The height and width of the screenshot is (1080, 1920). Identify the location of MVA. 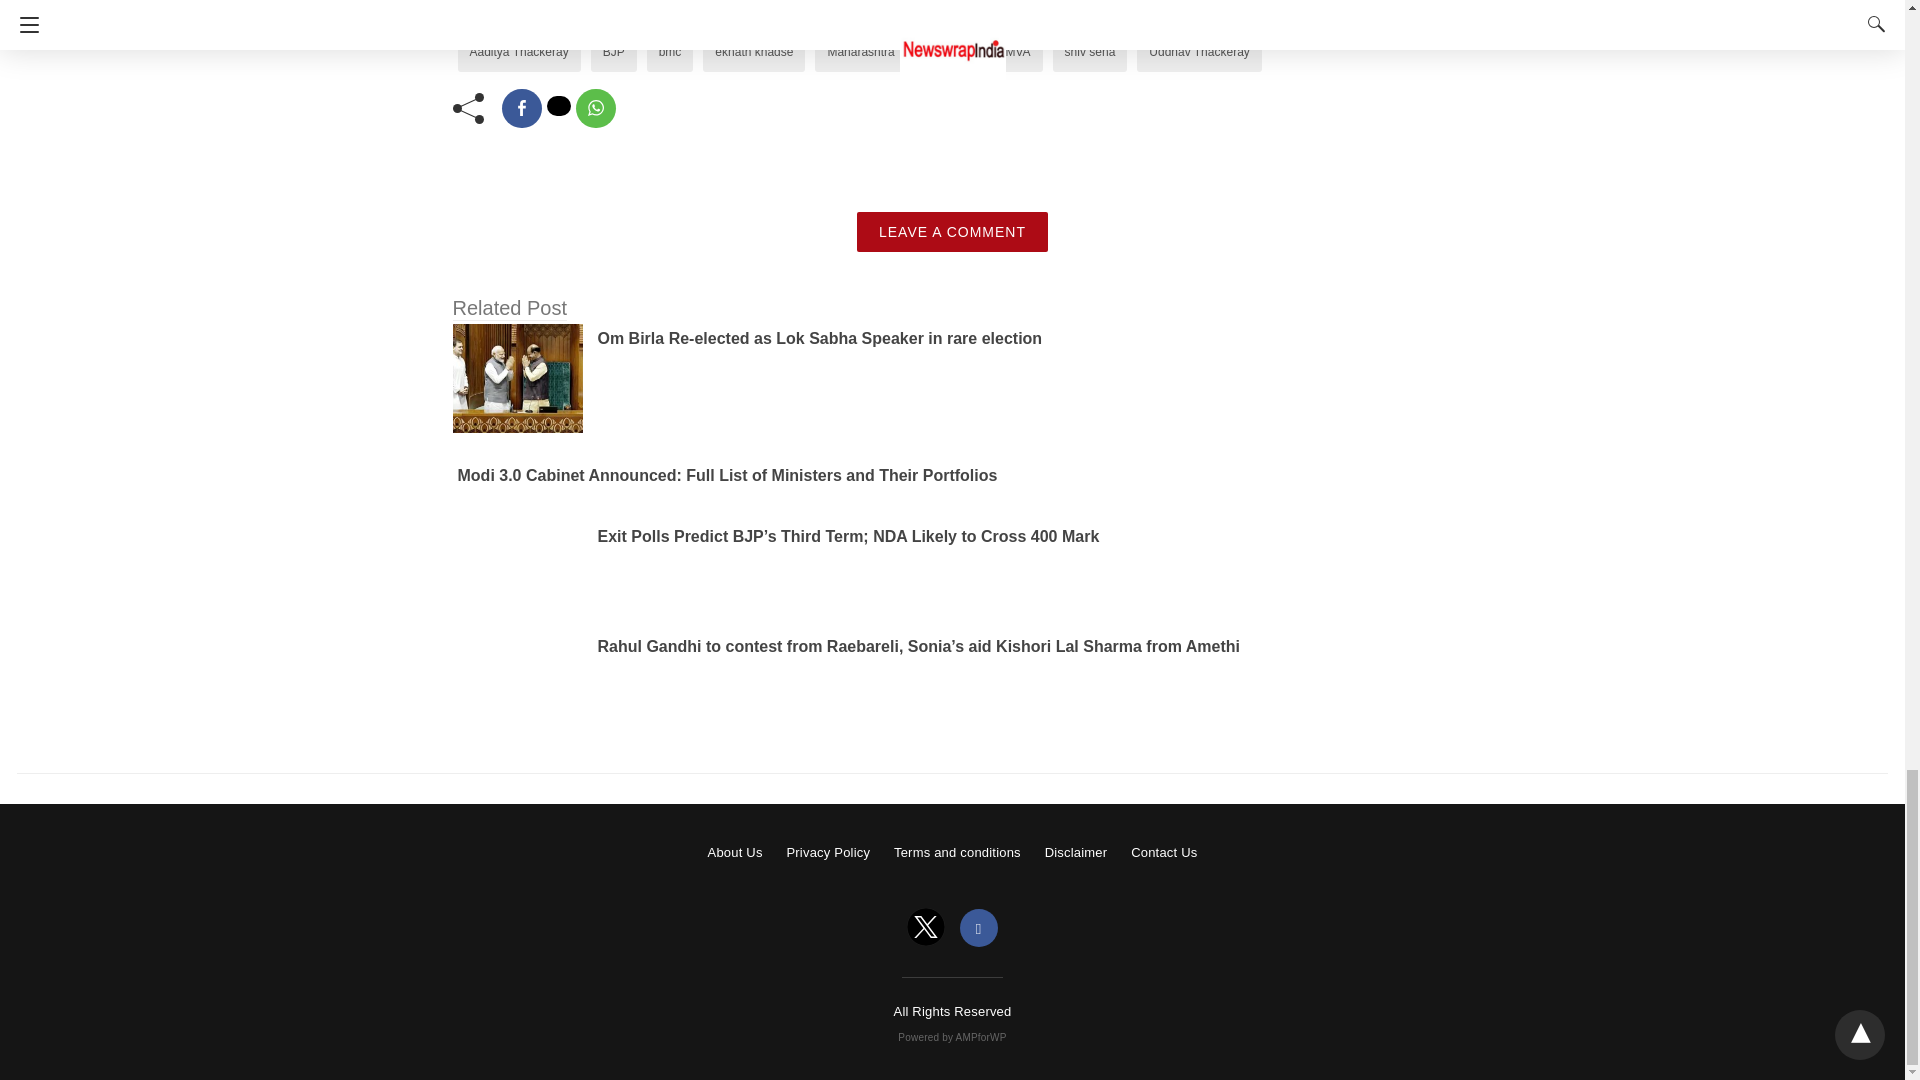
(1016, 52).